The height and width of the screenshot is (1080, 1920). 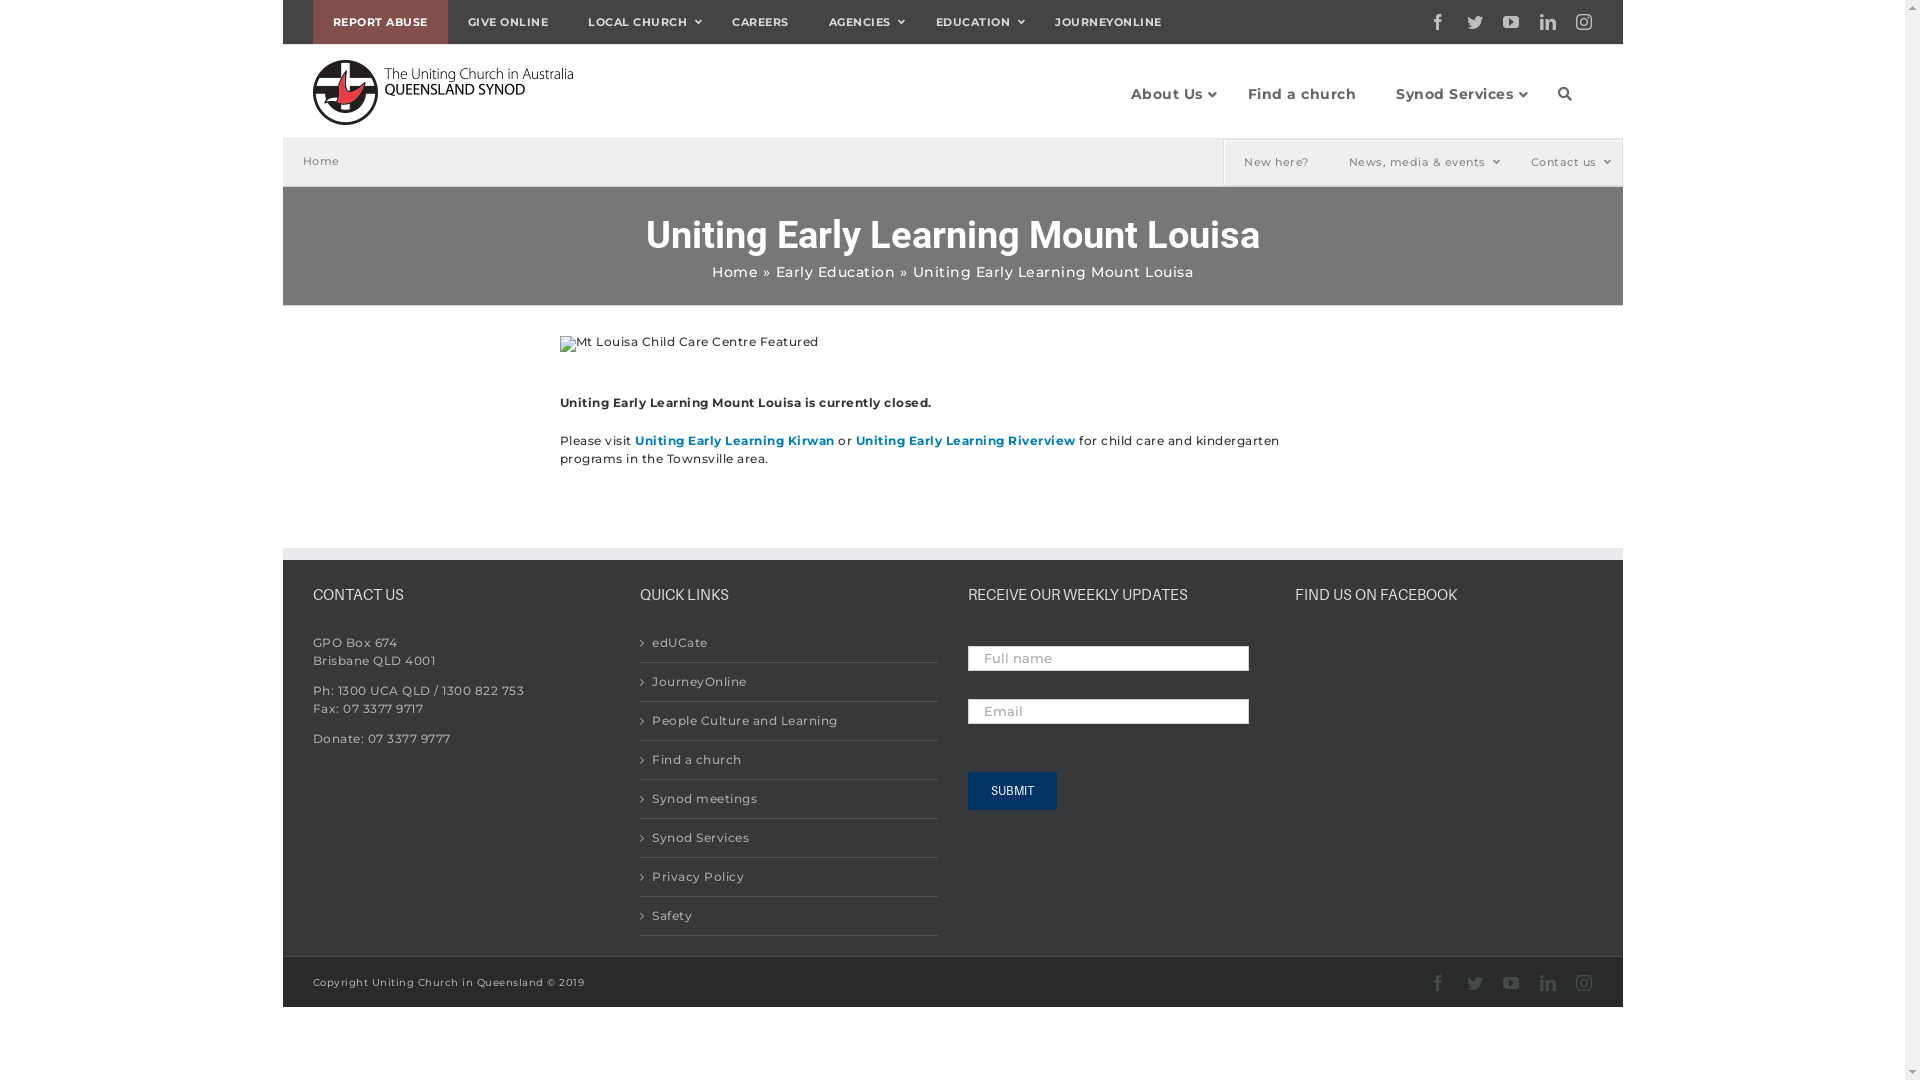 What do you see at coordinates (790, 721) in the screenshot?
I see `People Culture and Learning` at bounding box center [790, 721].